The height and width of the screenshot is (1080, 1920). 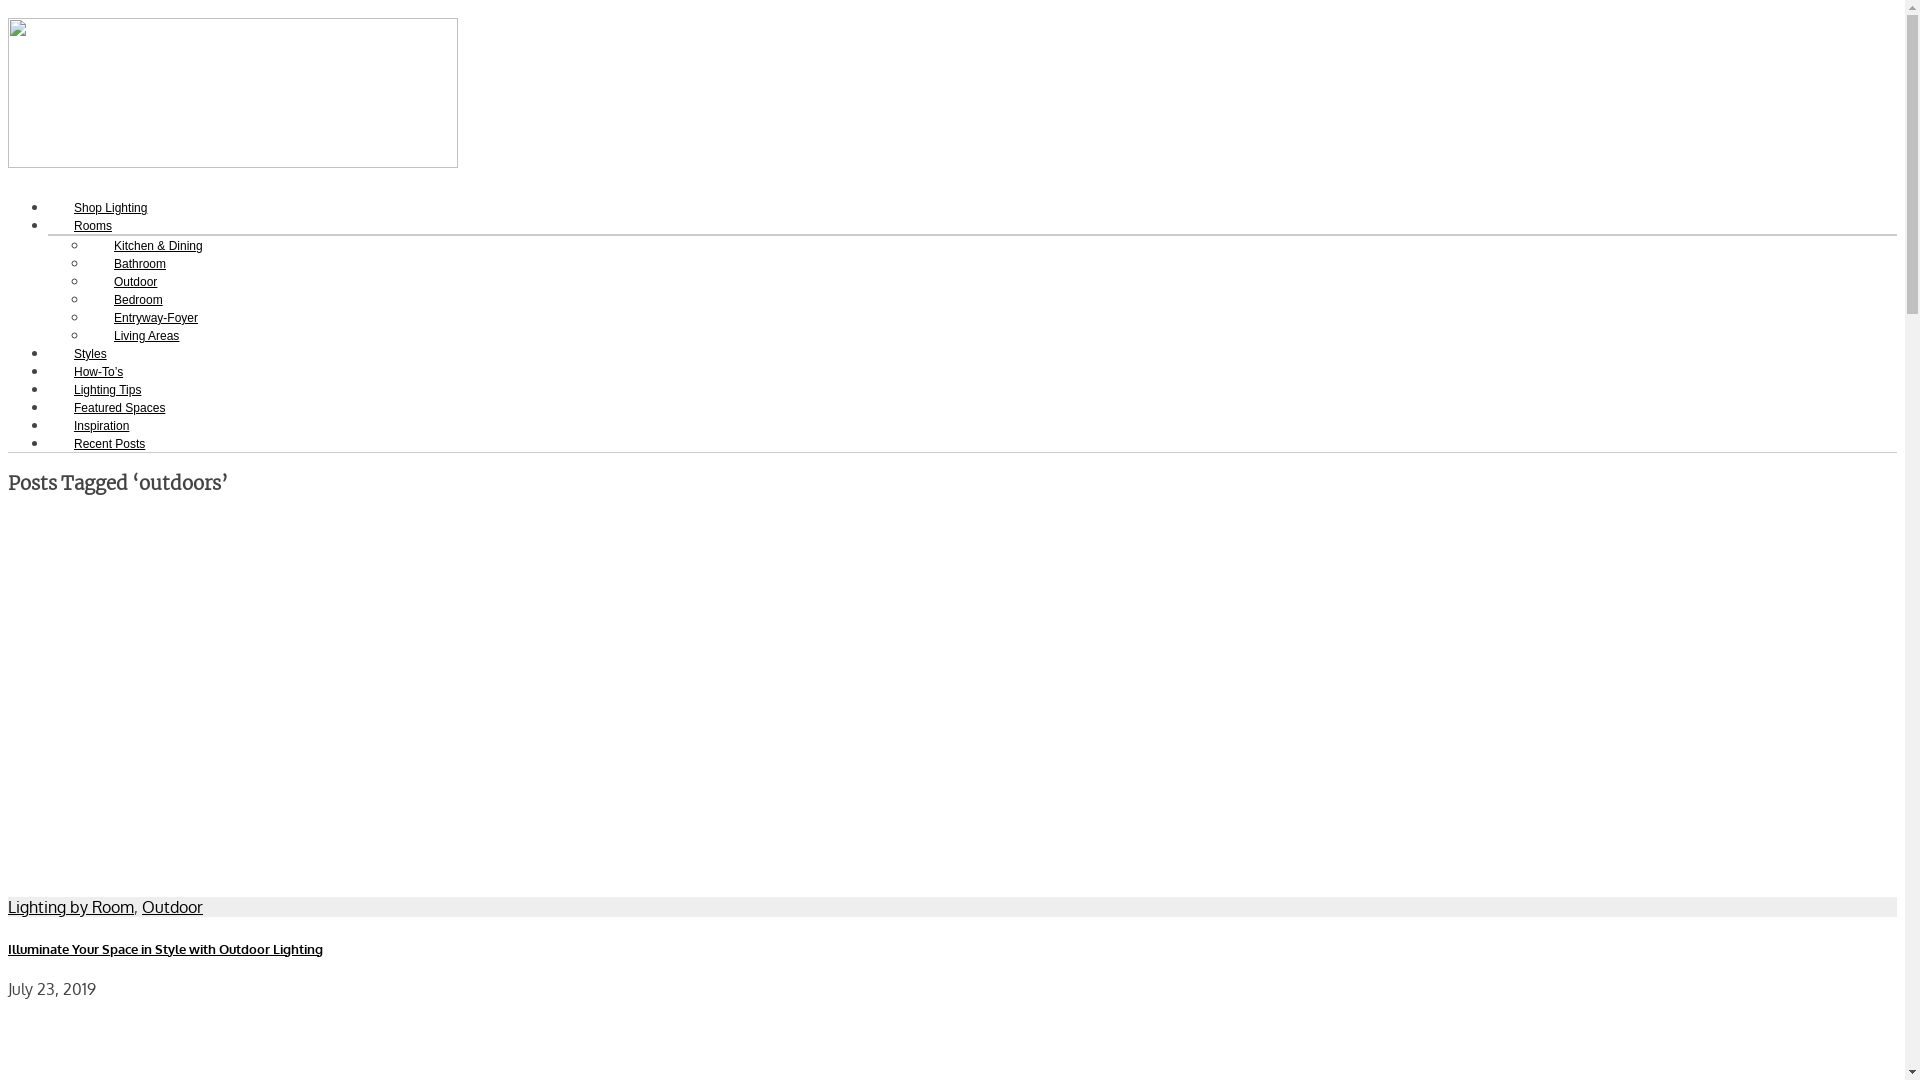 What do you see at coordinates (71, 907) in the screenshot?
I see `Lighting by Room` at bounding box center [71, 907].